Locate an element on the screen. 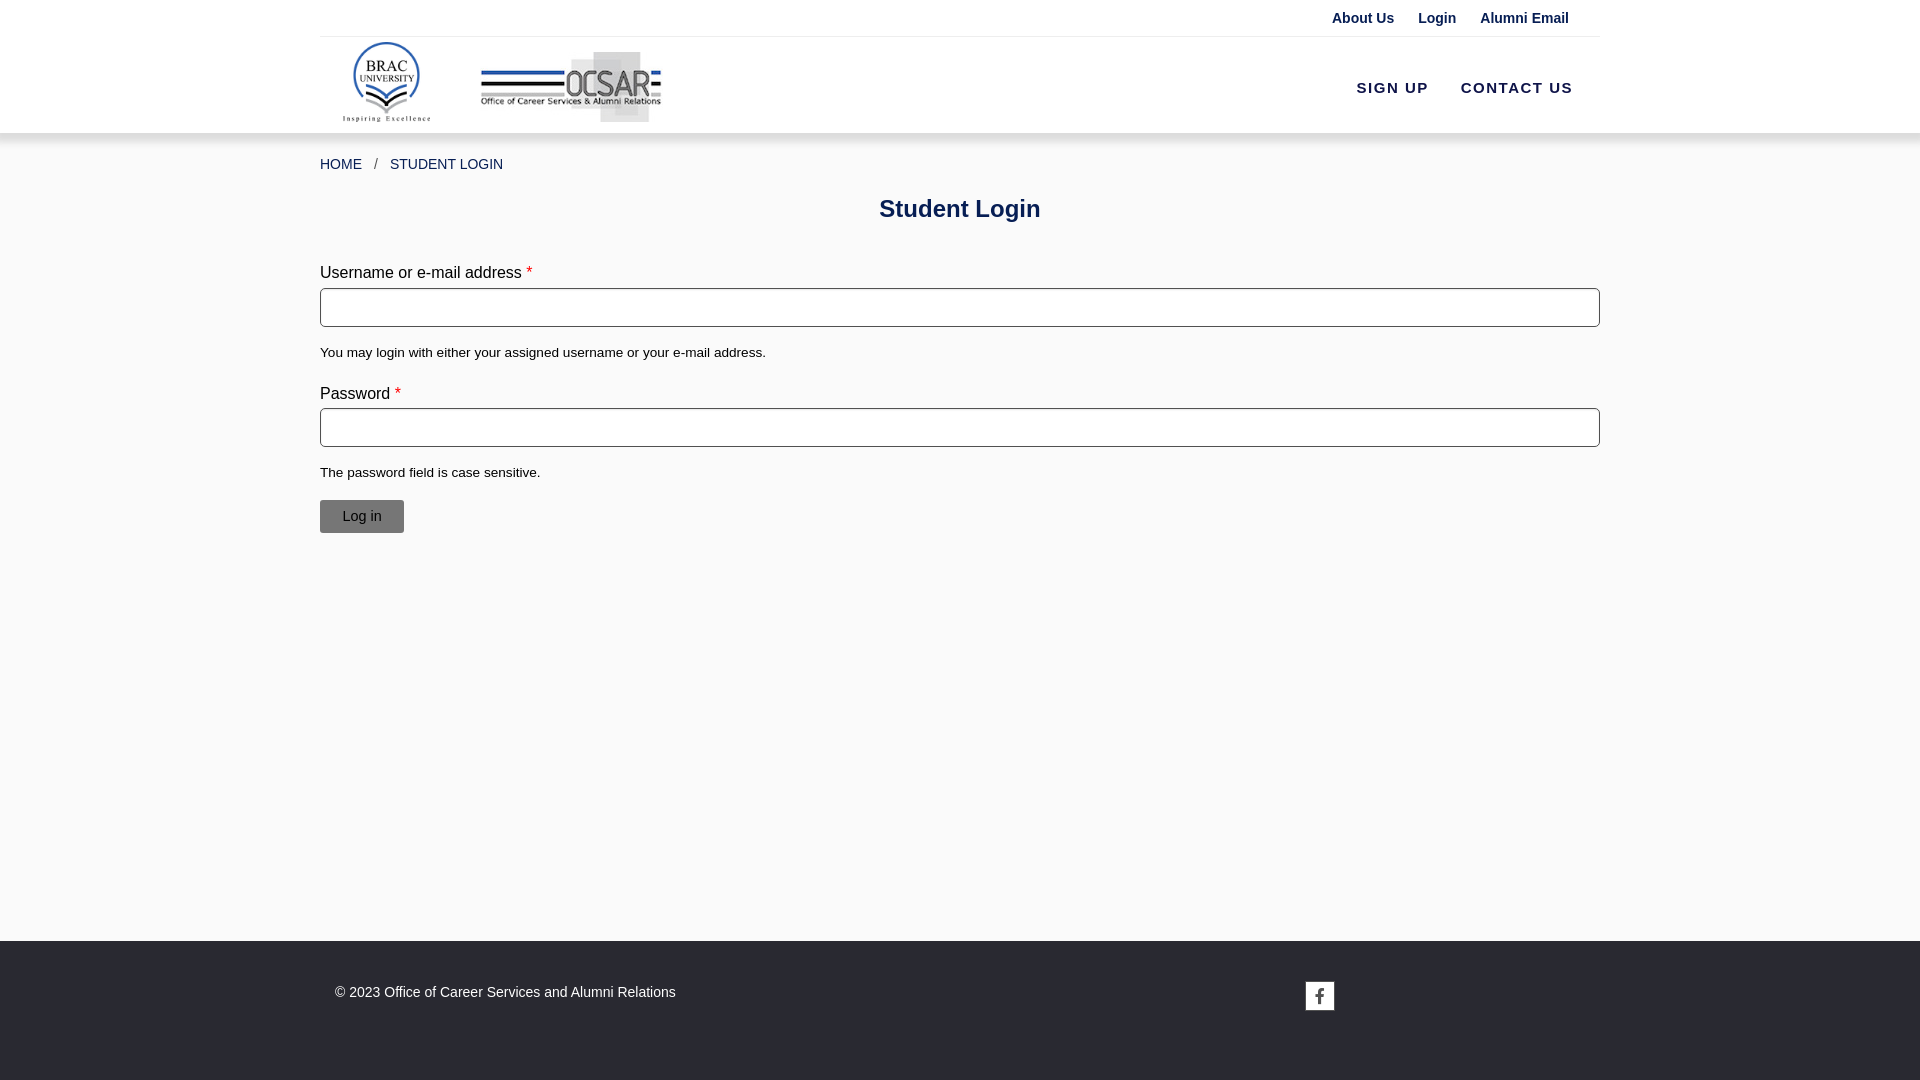 This screenshot has height=1080, width=1920. Alumni Email is located at coordinates (1532, 18).